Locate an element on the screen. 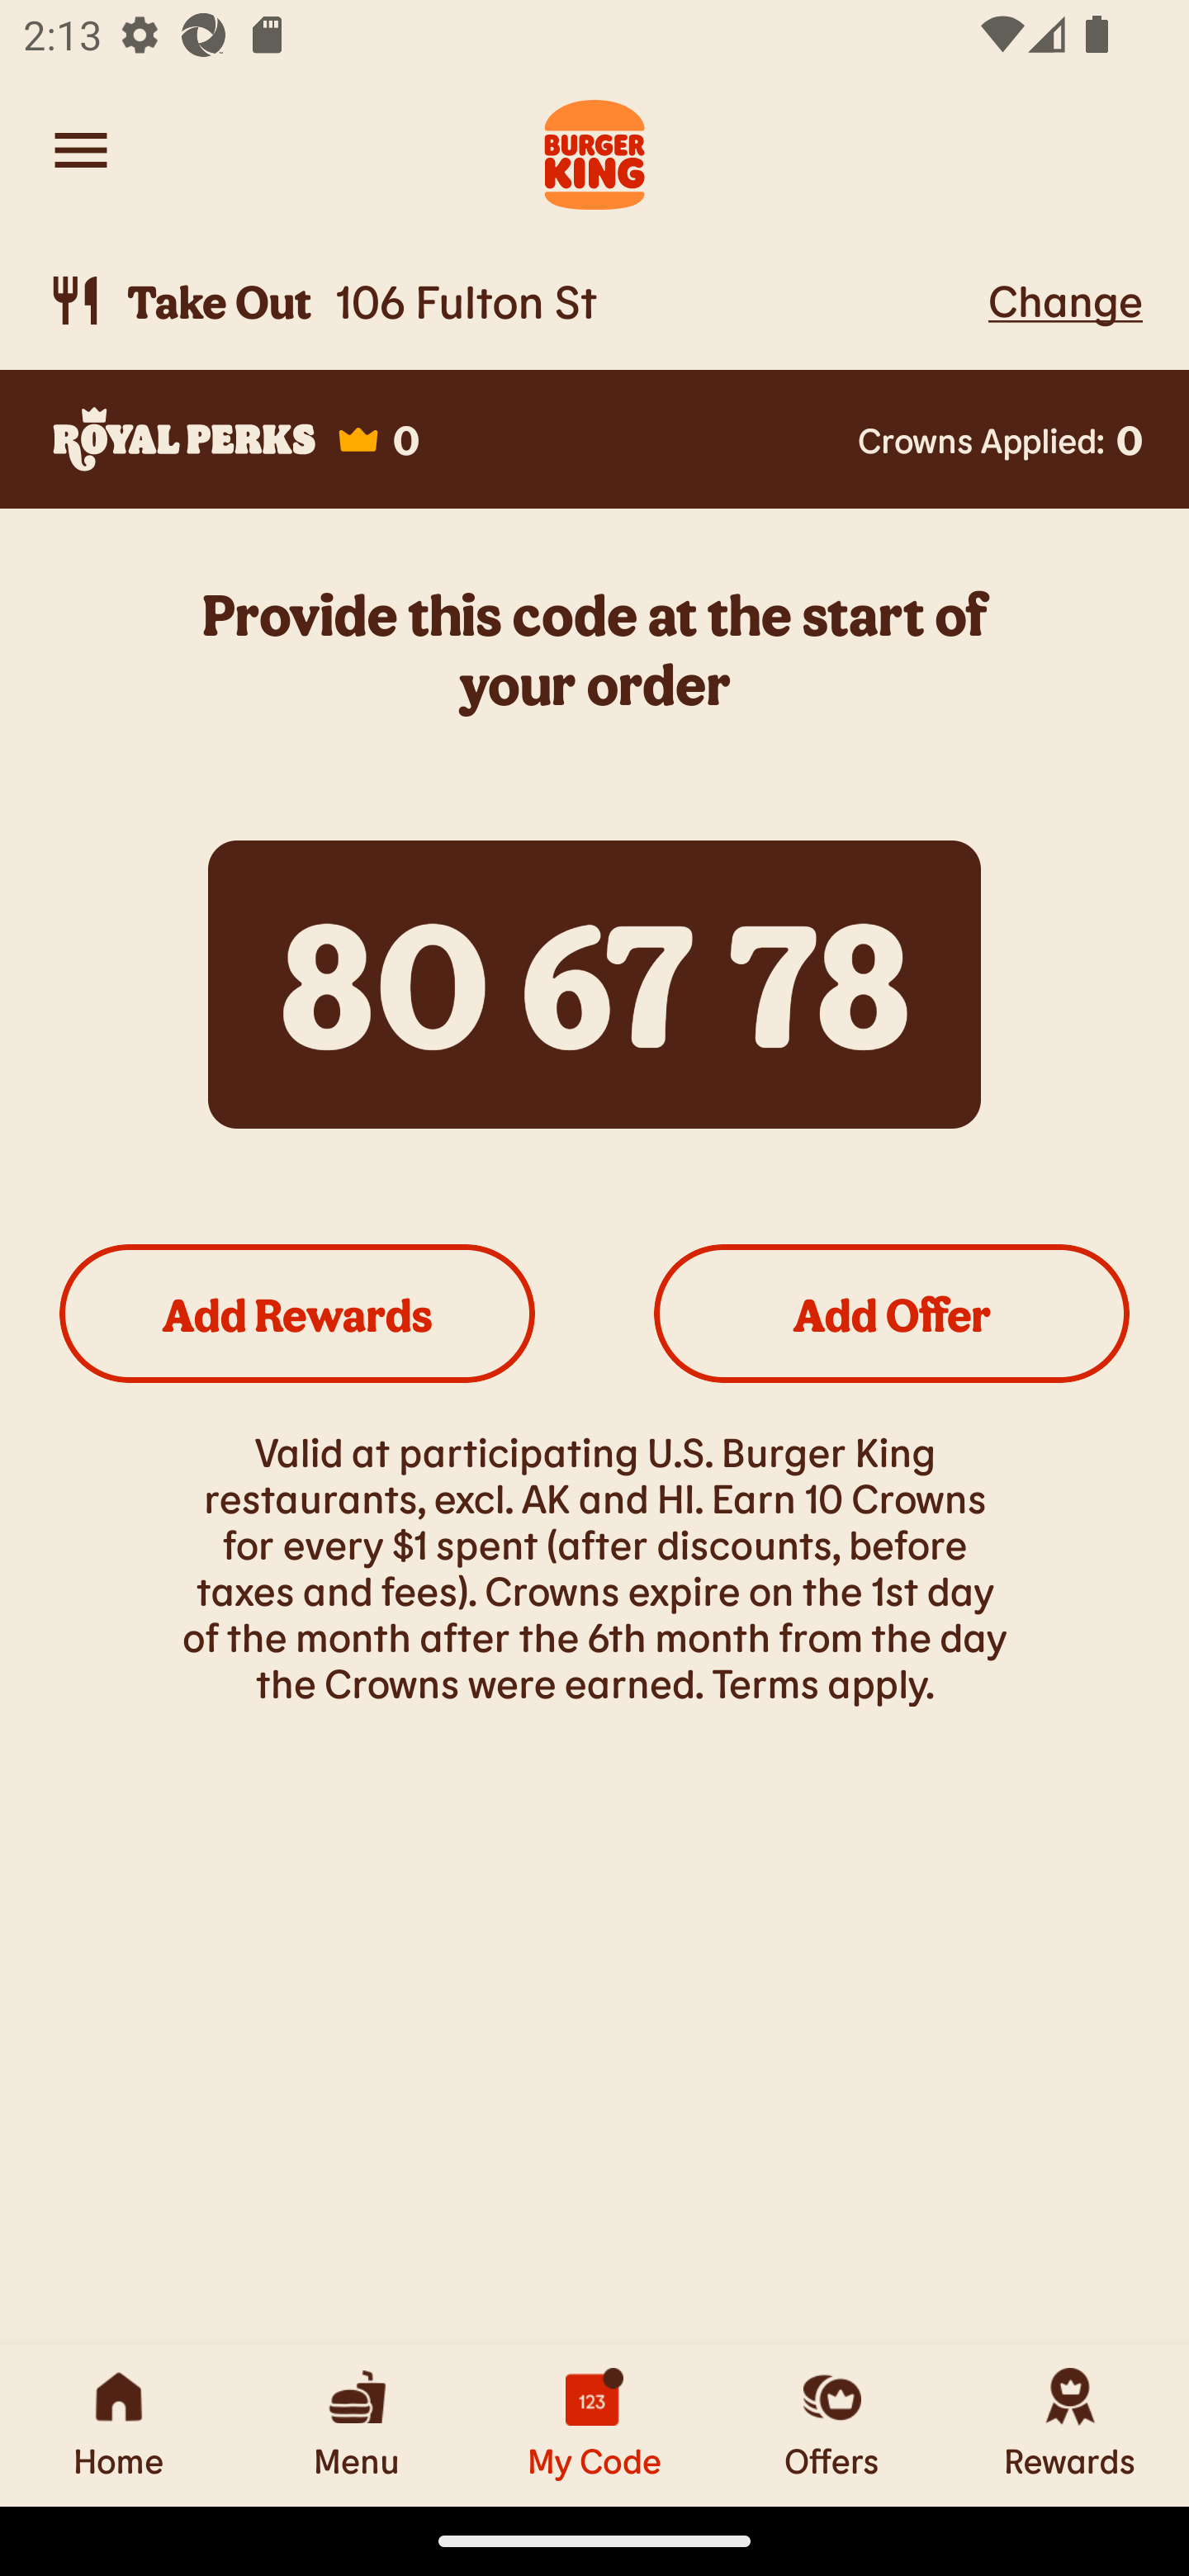  Navigate to account menu  is located at coordinates (81, 150).